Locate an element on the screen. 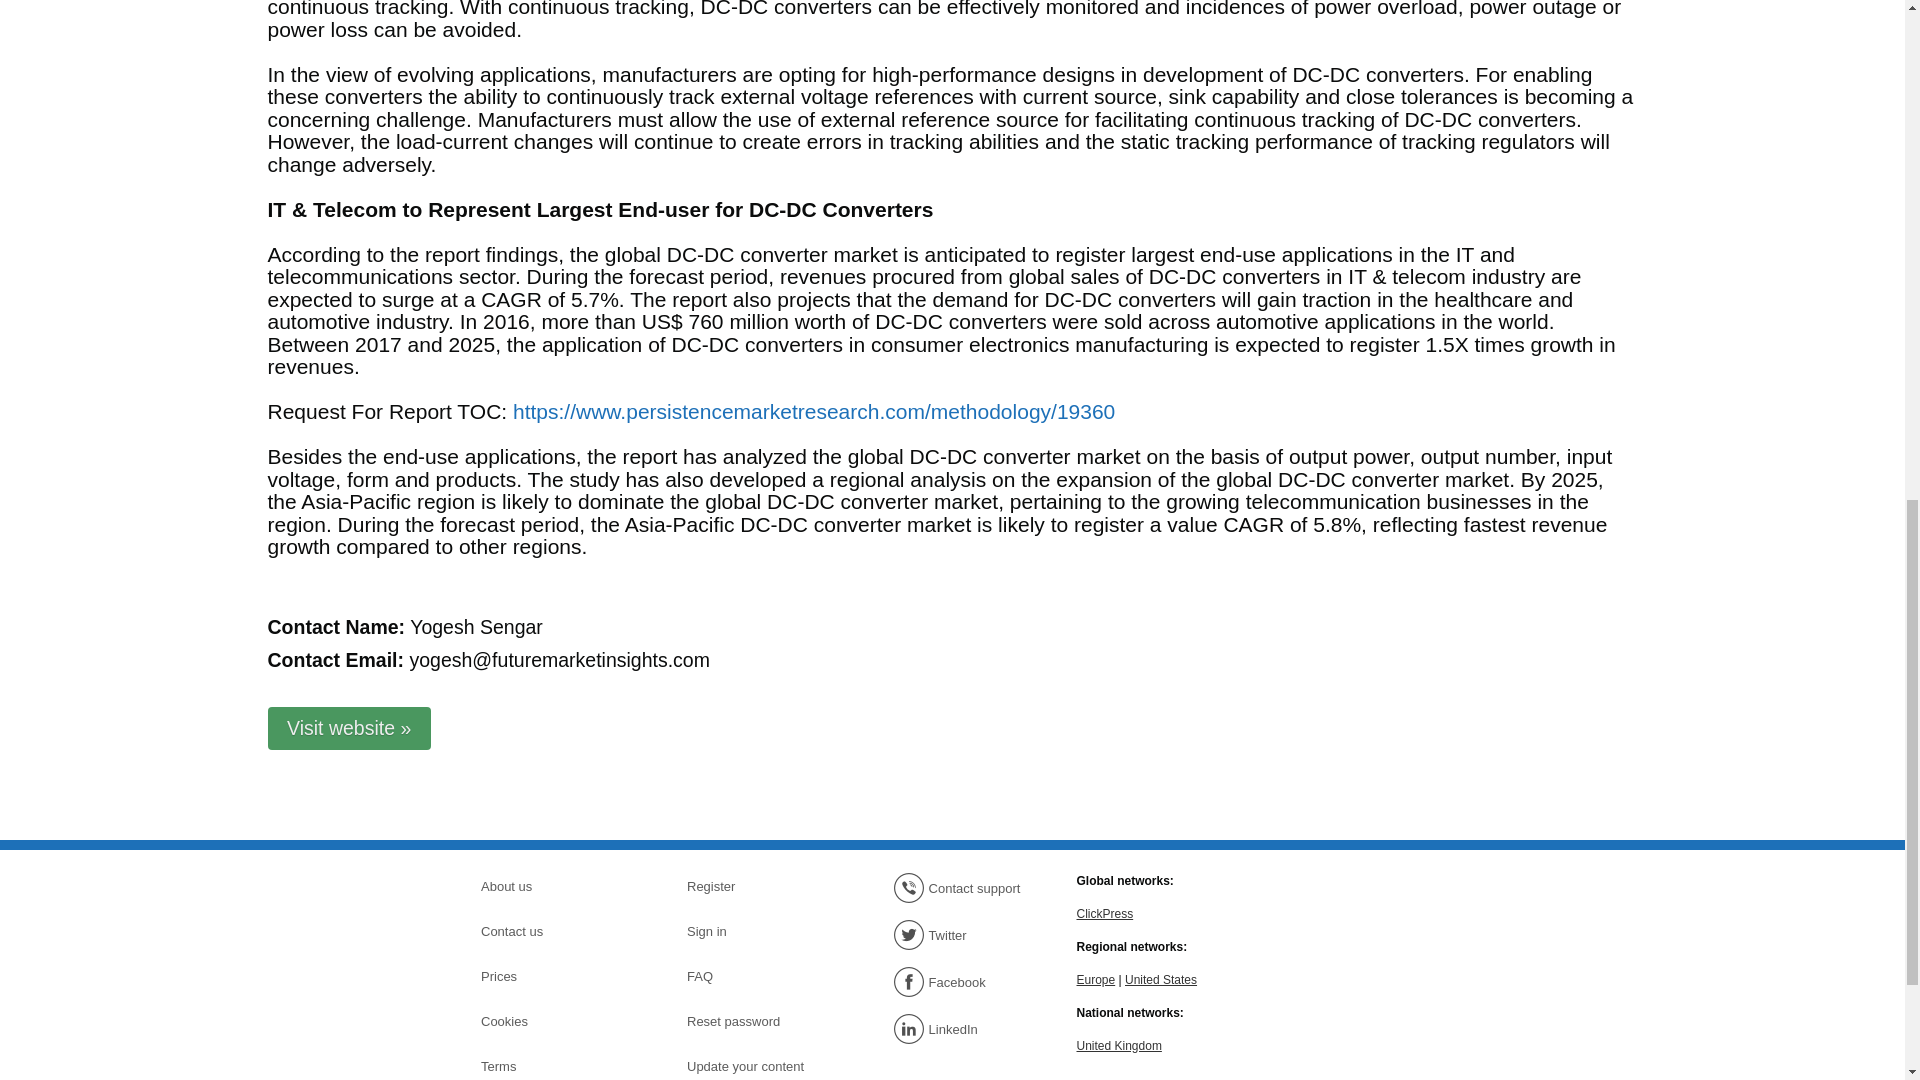  Contact us is located at coordinates (550, 932).